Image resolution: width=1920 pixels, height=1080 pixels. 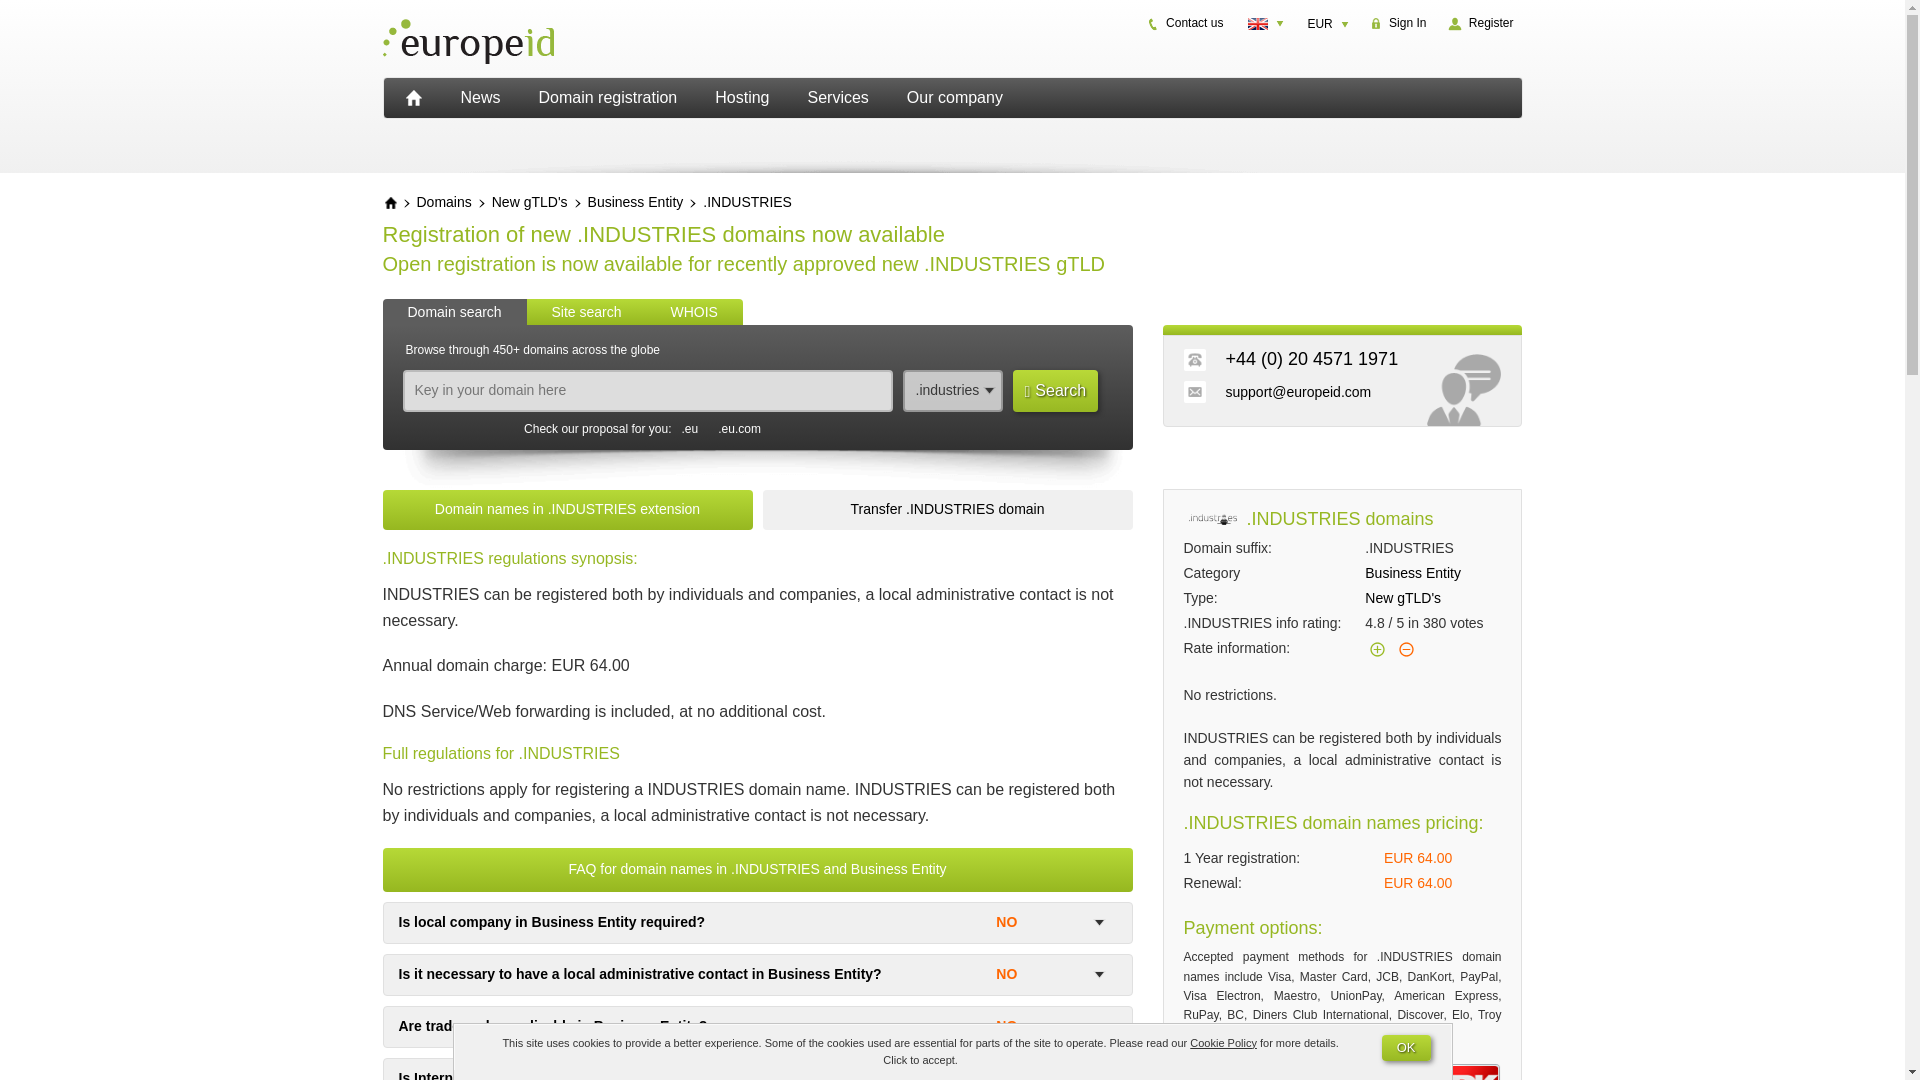 What do you see at coordinates (1480, 22) in the screenshot?
I see `Register` at bounding box center [1480, 22].